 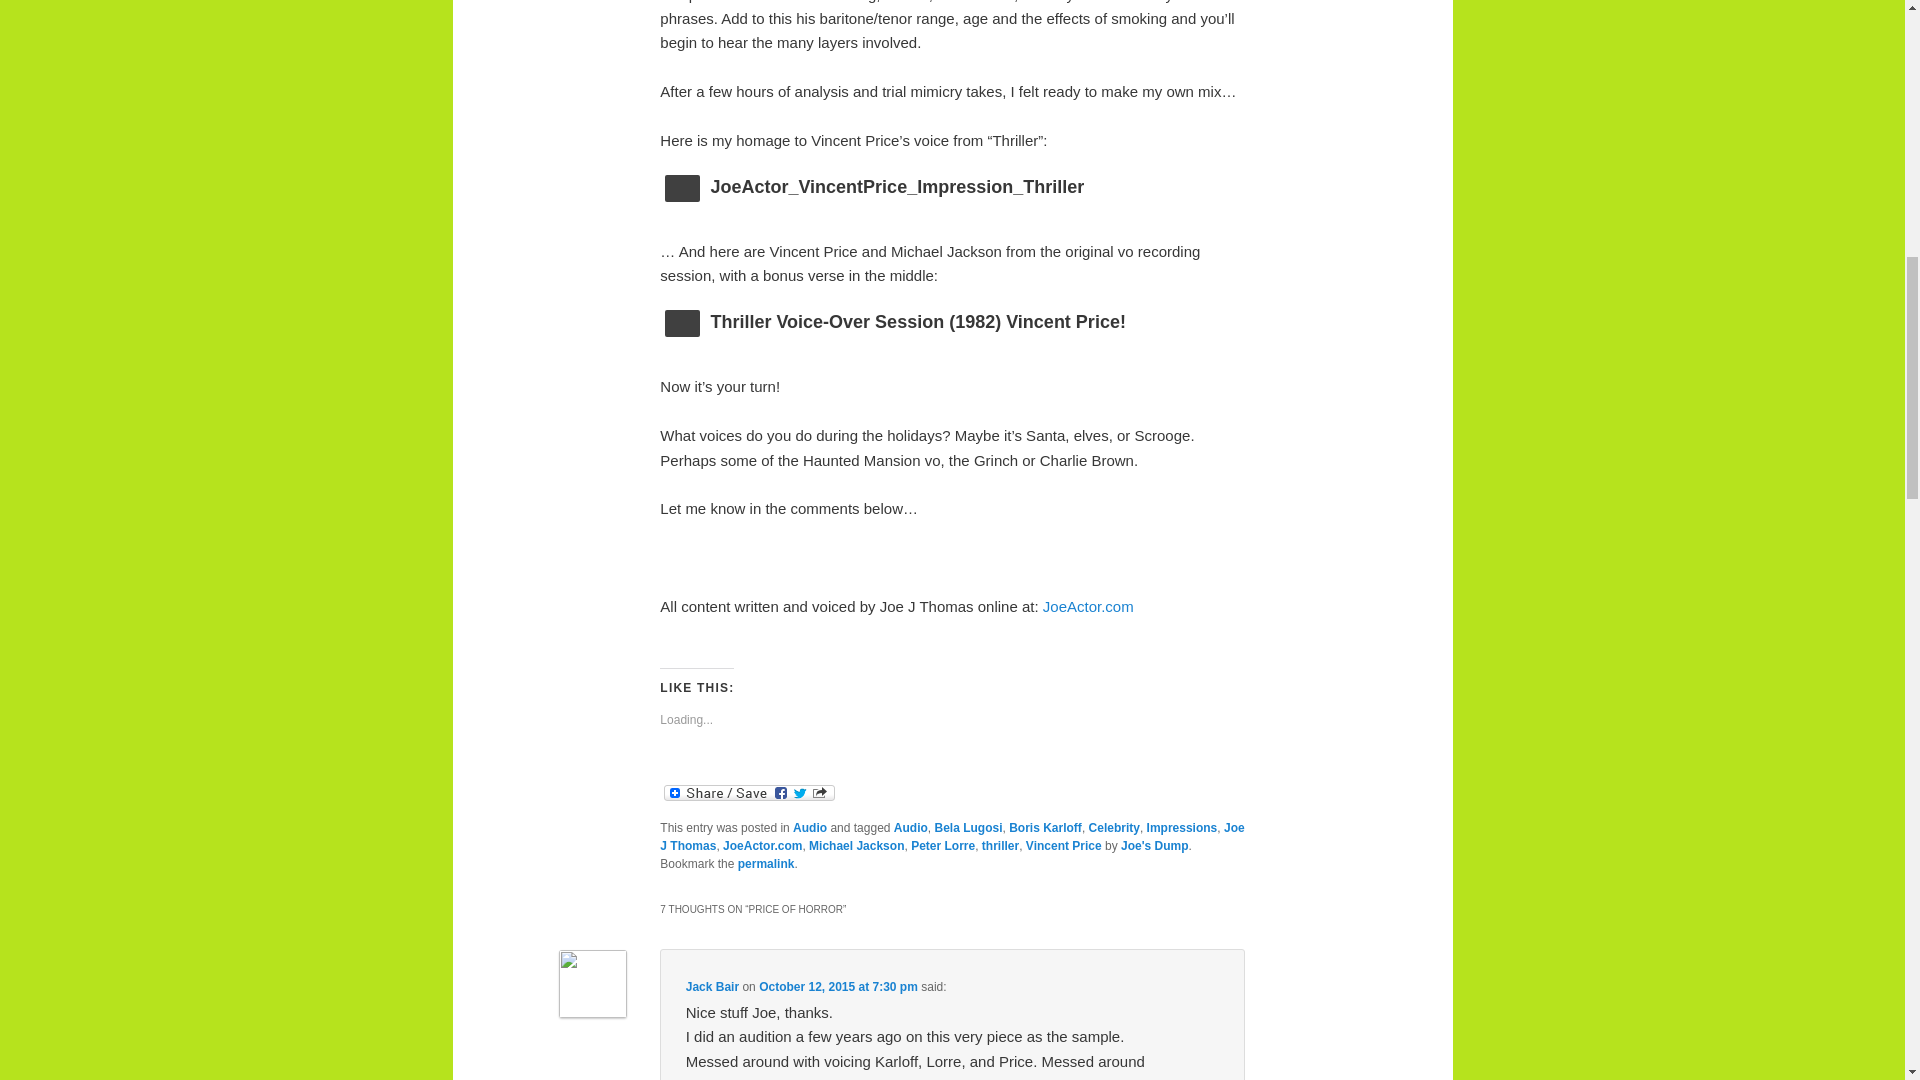 I want to click on permalink, so click(x=766, y=864).